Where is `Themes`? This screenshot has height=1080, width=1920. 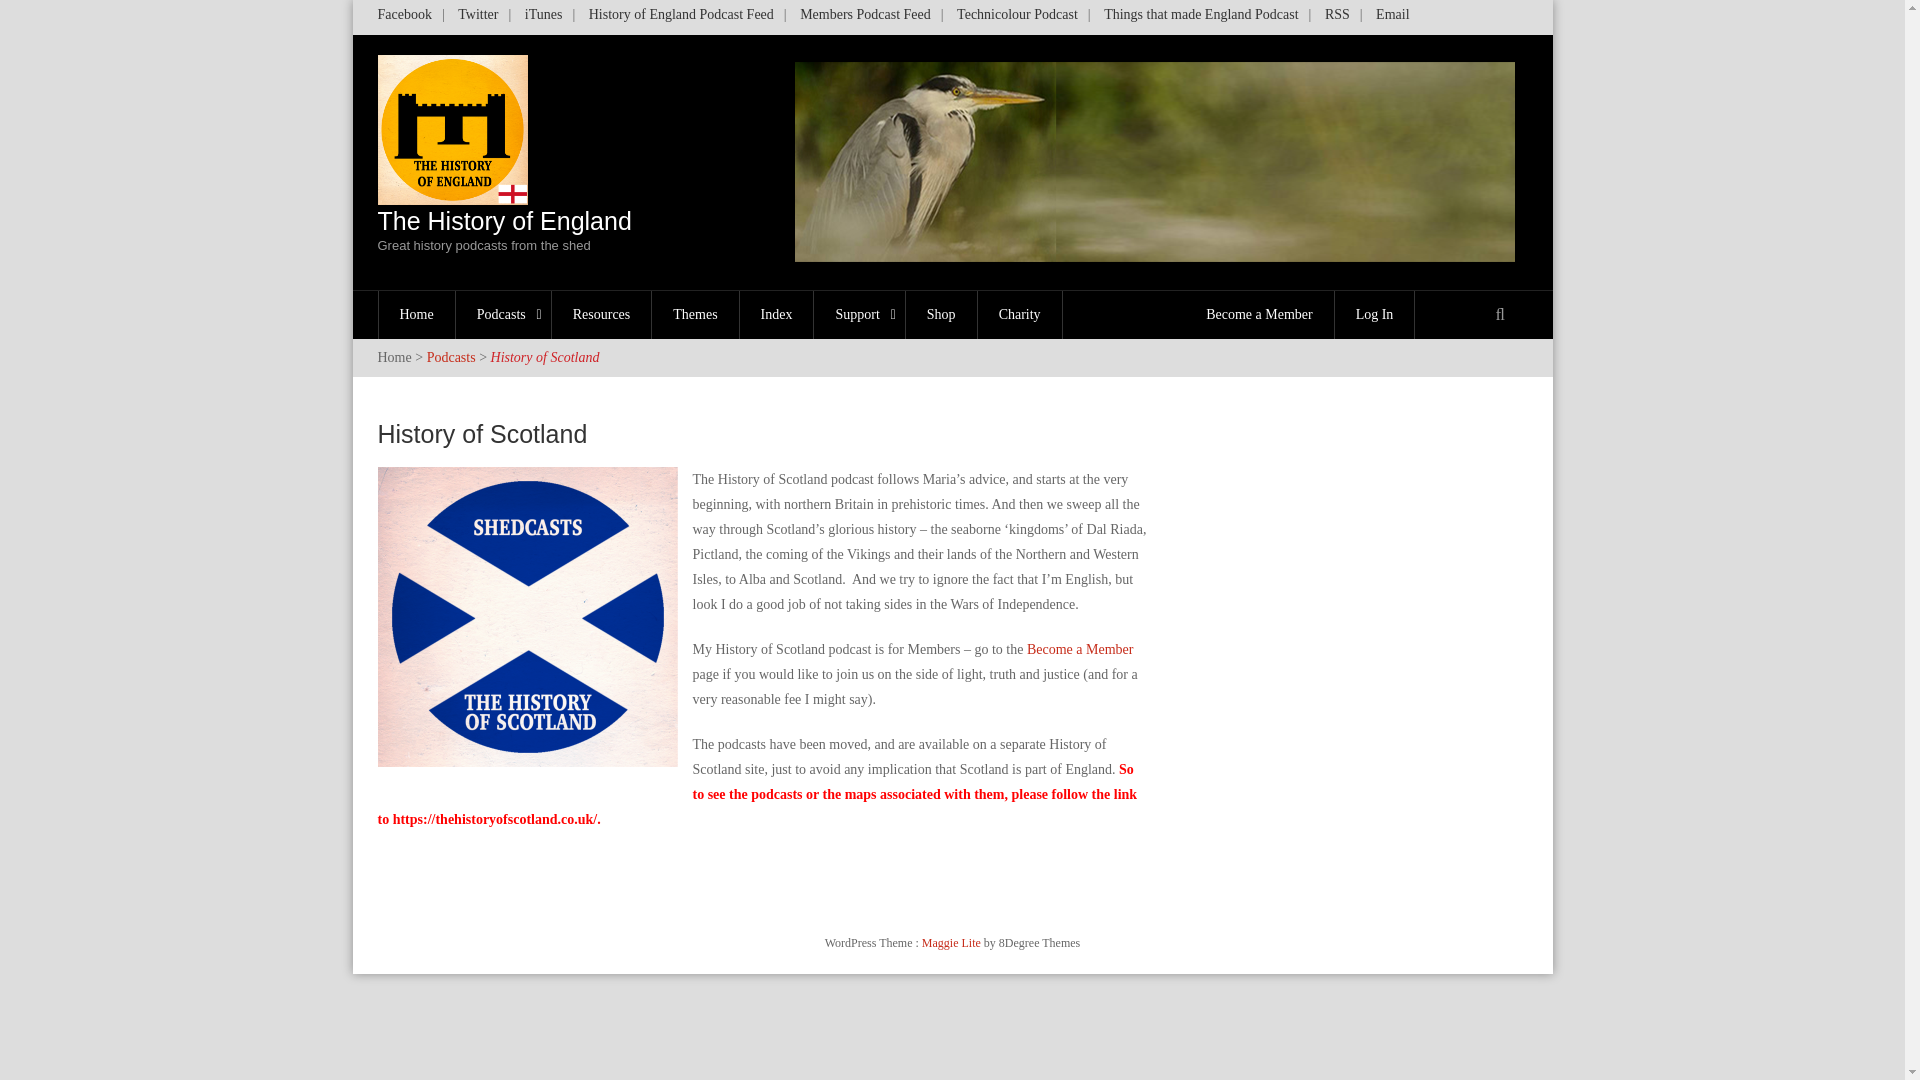 Themes is located at coordinates (696, 314).